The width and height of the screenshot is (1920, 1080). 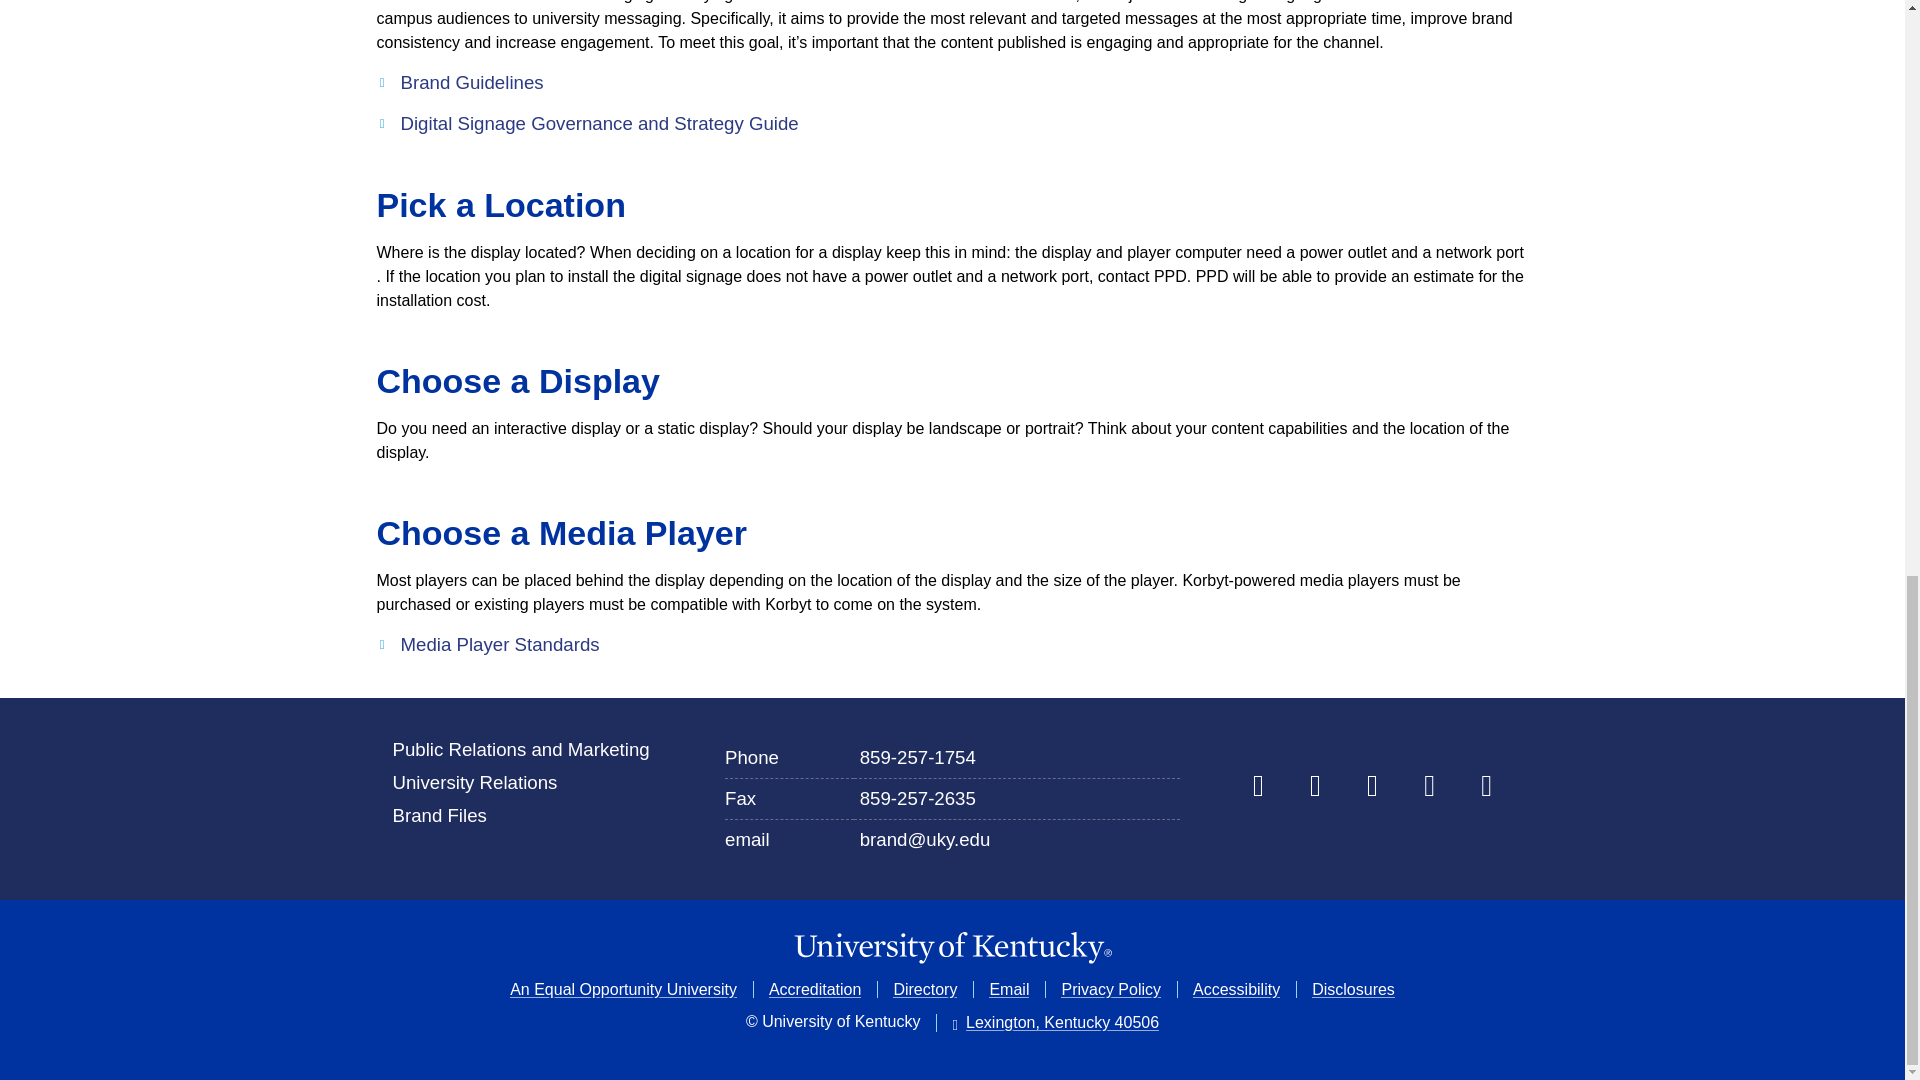 What do you see at coordinates (460, 83) in the screenshot?
I see `Brand Guidelines` at bounding box center [460, 83].